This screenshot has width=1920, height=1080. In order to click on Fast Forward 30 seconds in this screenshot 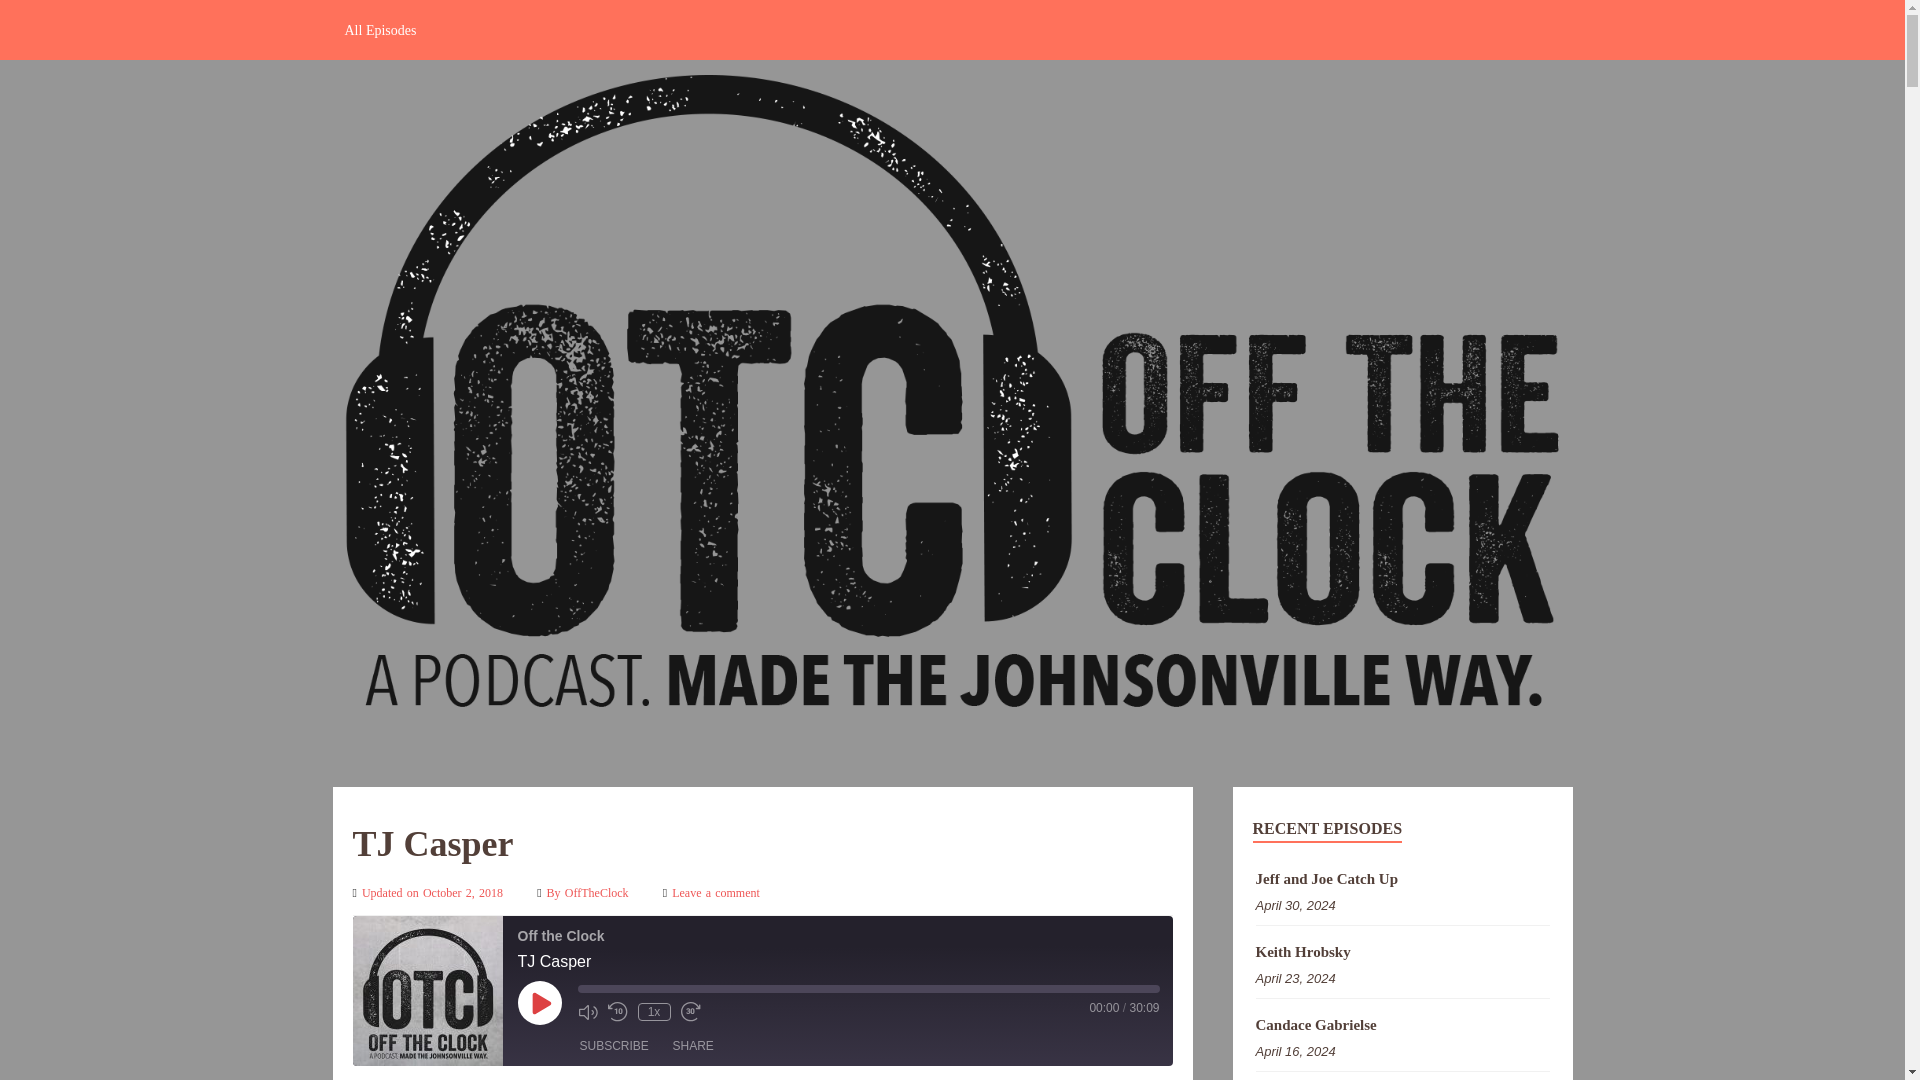, I will do `click(690, 1012)`.